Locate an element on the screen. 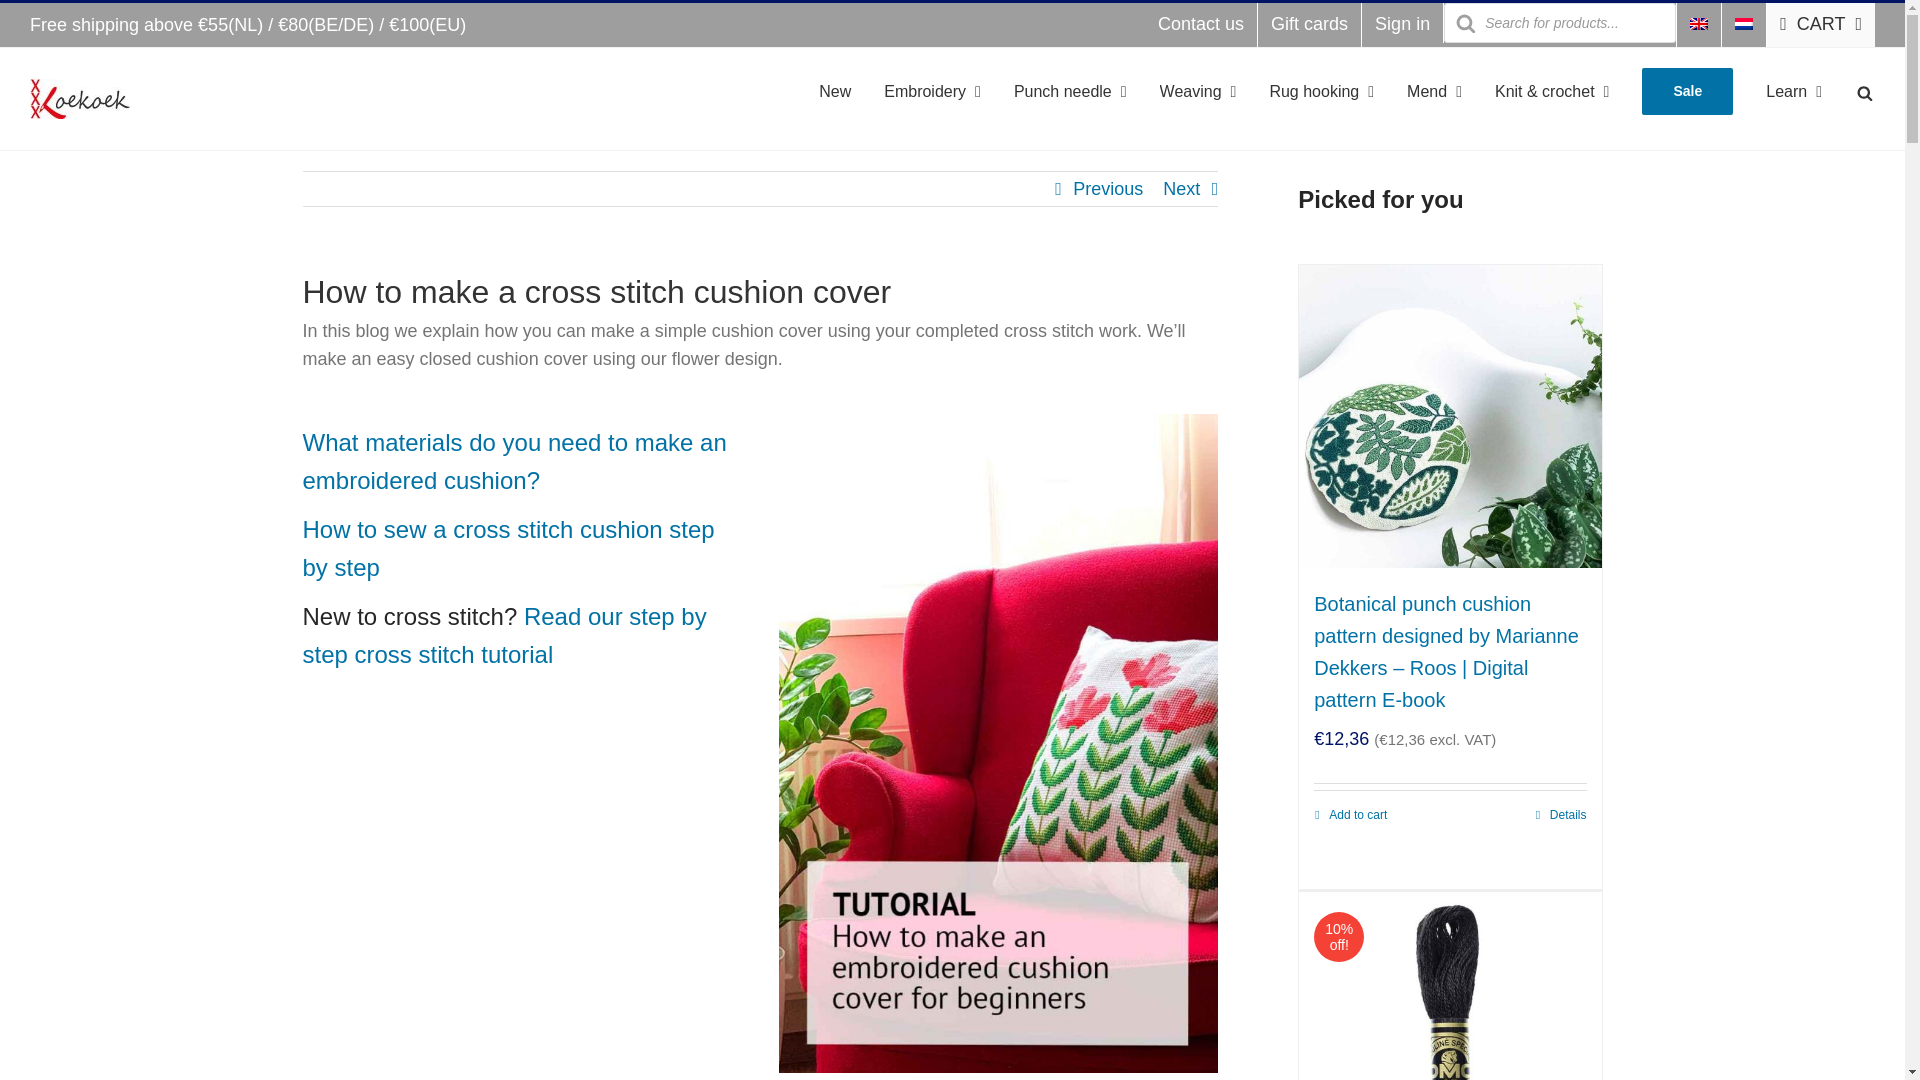 This screenshot has height=1080, width=1920. CART is located at coordinates (1820, 25).